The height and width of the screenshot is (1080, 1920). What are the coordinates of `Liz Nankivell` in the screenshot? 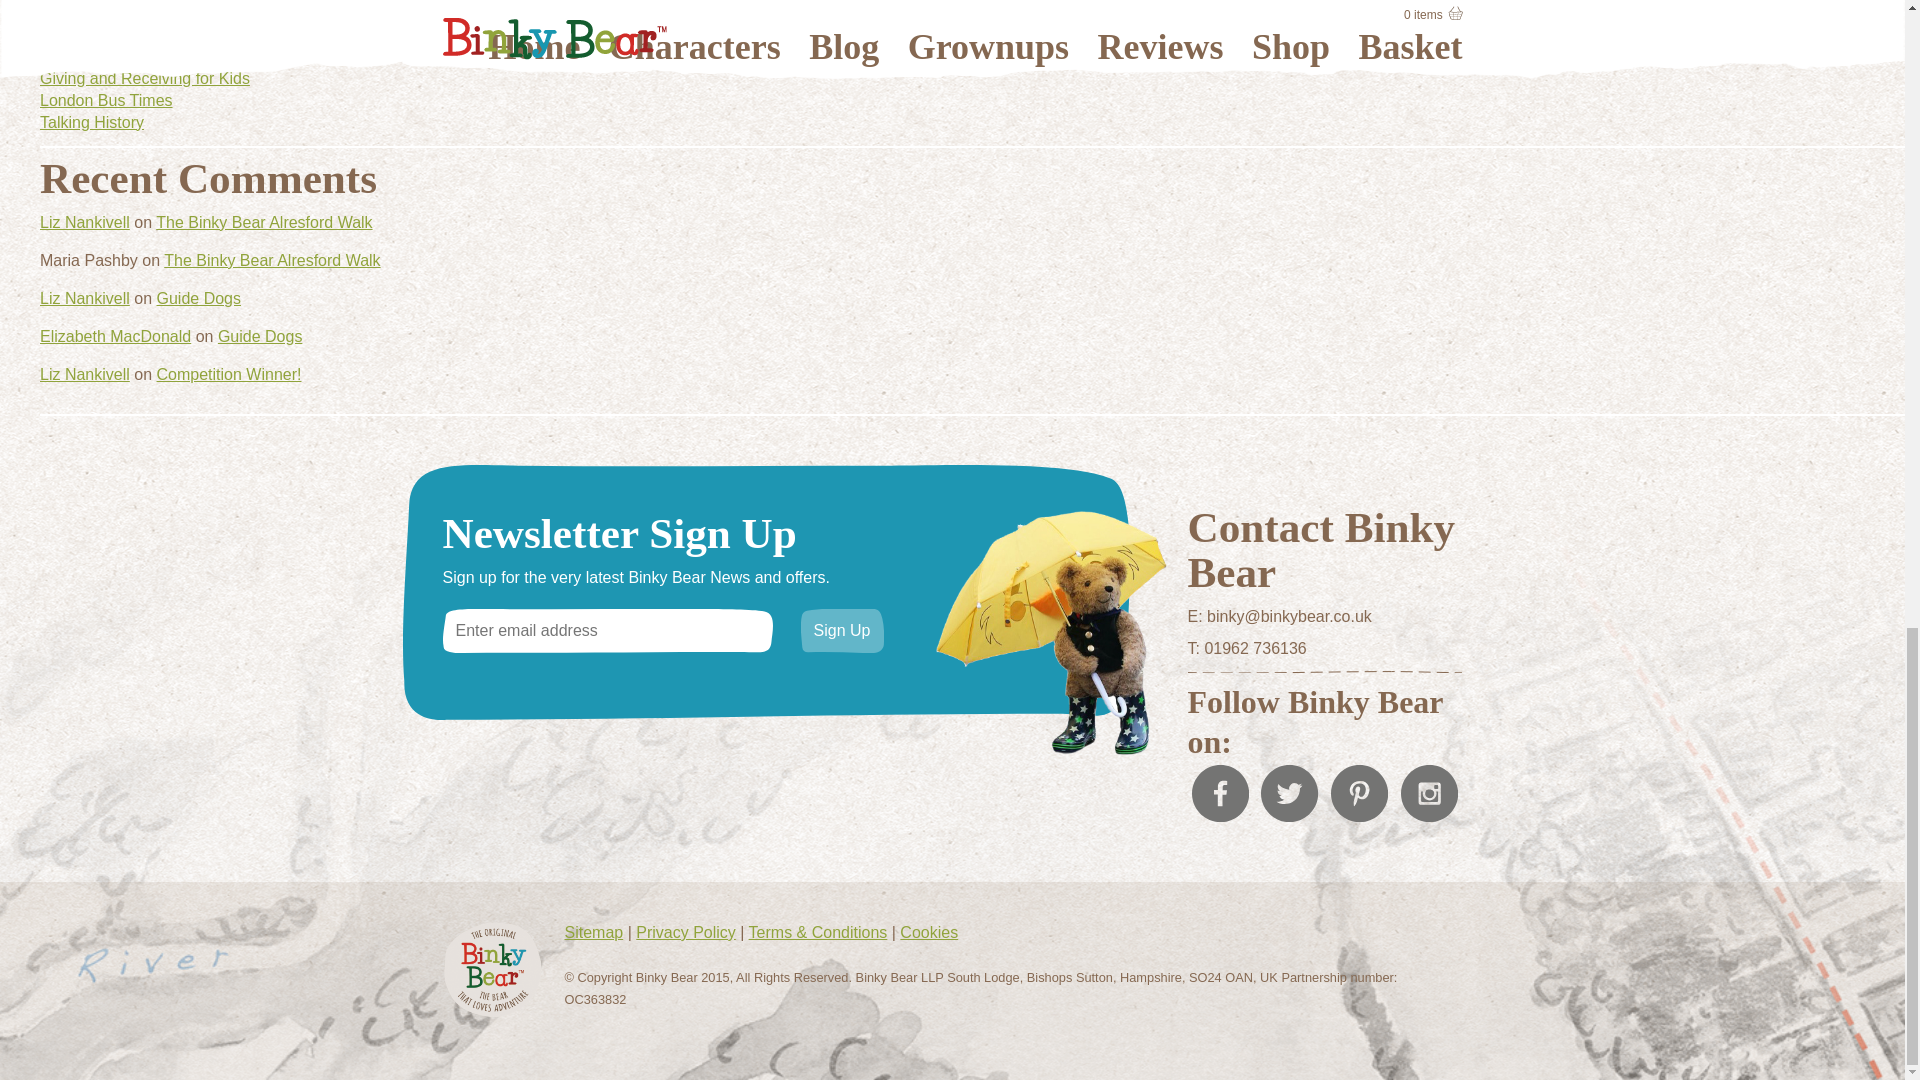 It's located at (85, 222).